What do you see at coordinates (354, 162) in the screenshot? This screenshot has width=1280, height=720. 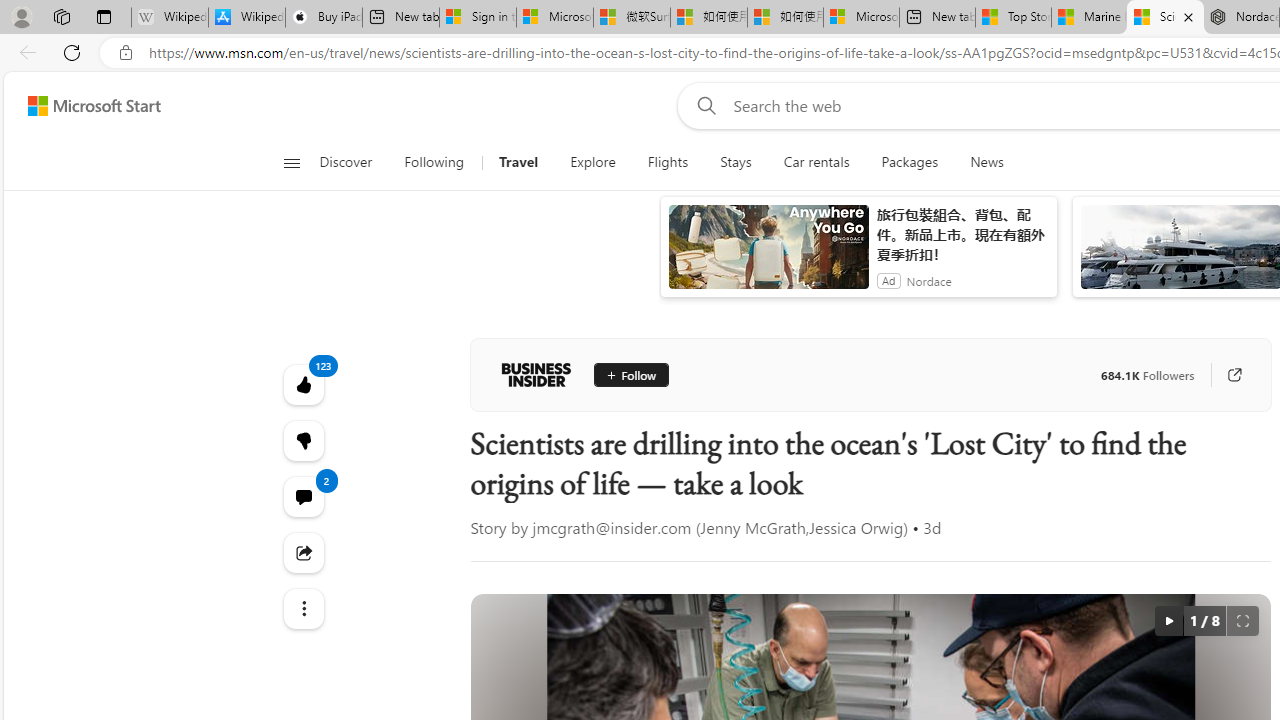 I see `Discover` at bounding box center [354, 162].